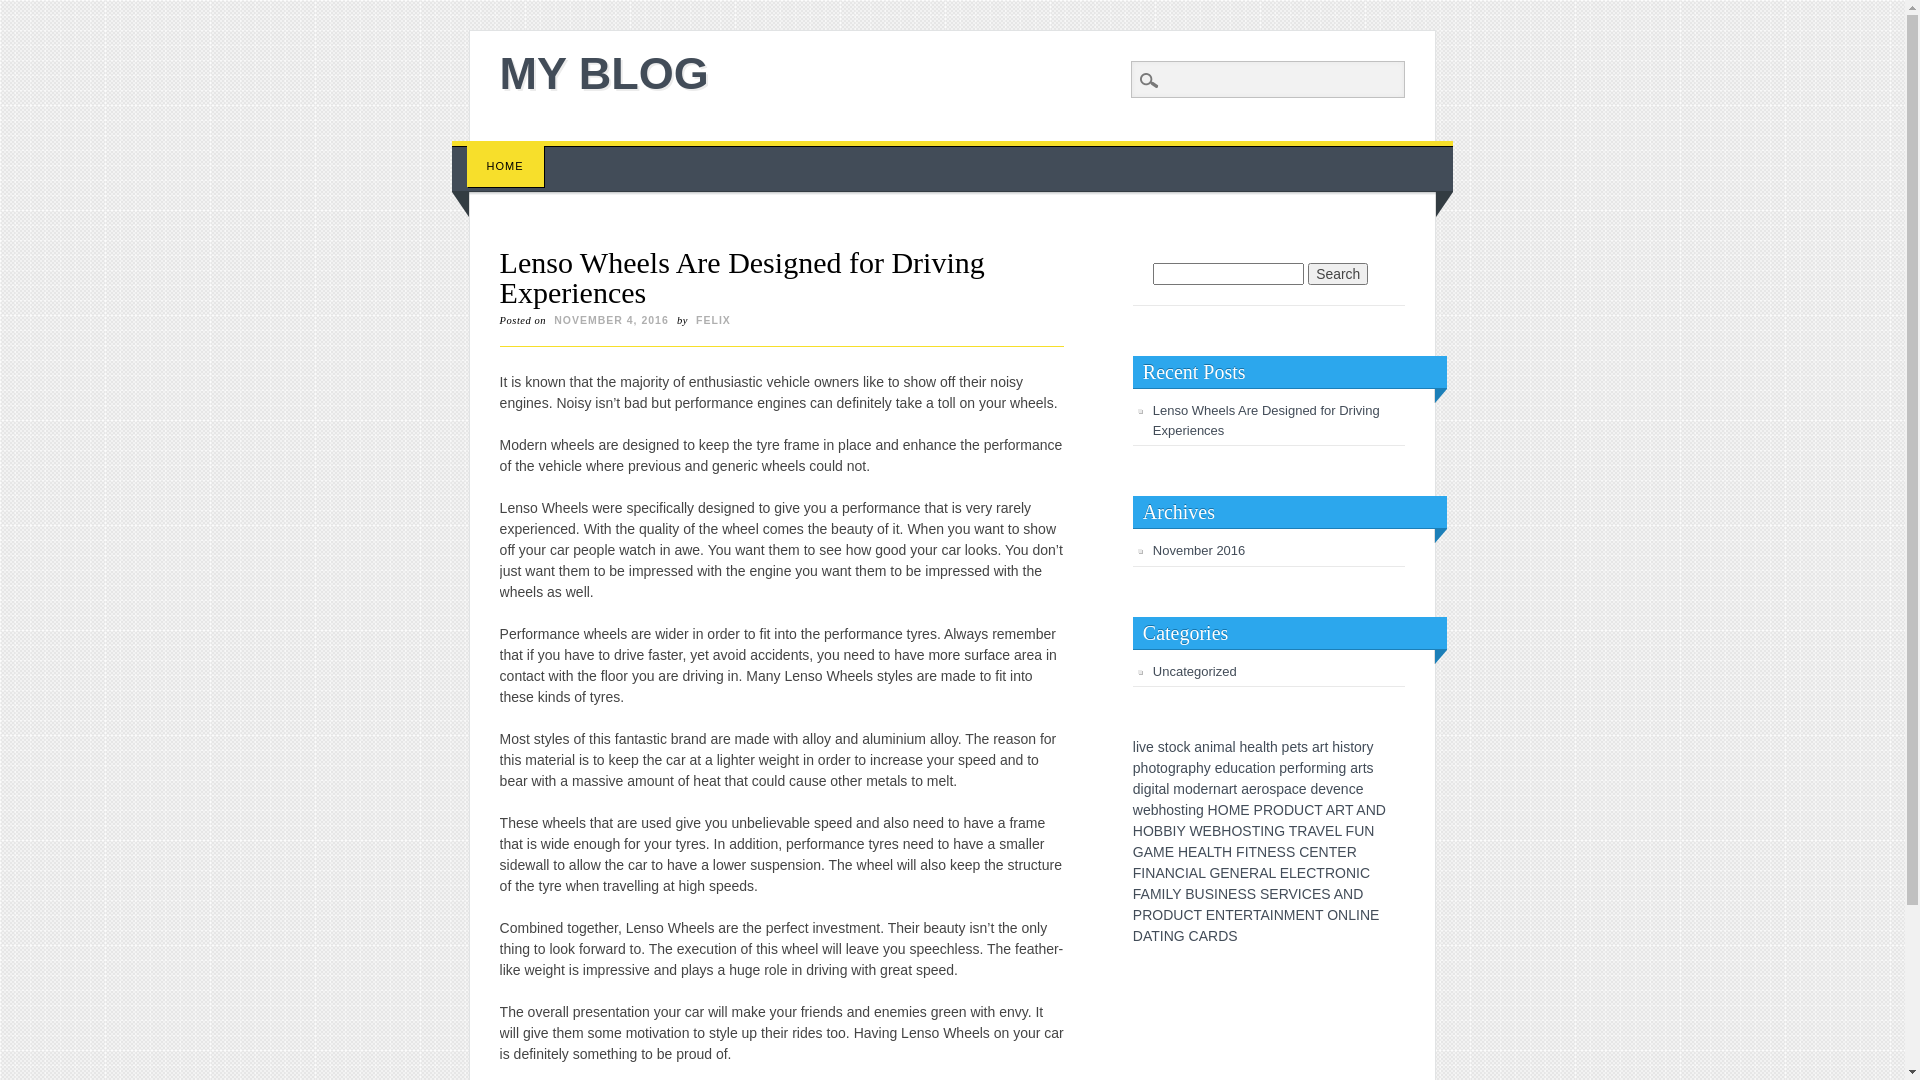 The height and width of the screenshot is (1080, 1920). What do you see at coordinates (1300, 894) in the screenshot?
I see `I` at bounding box center [1300, 894].